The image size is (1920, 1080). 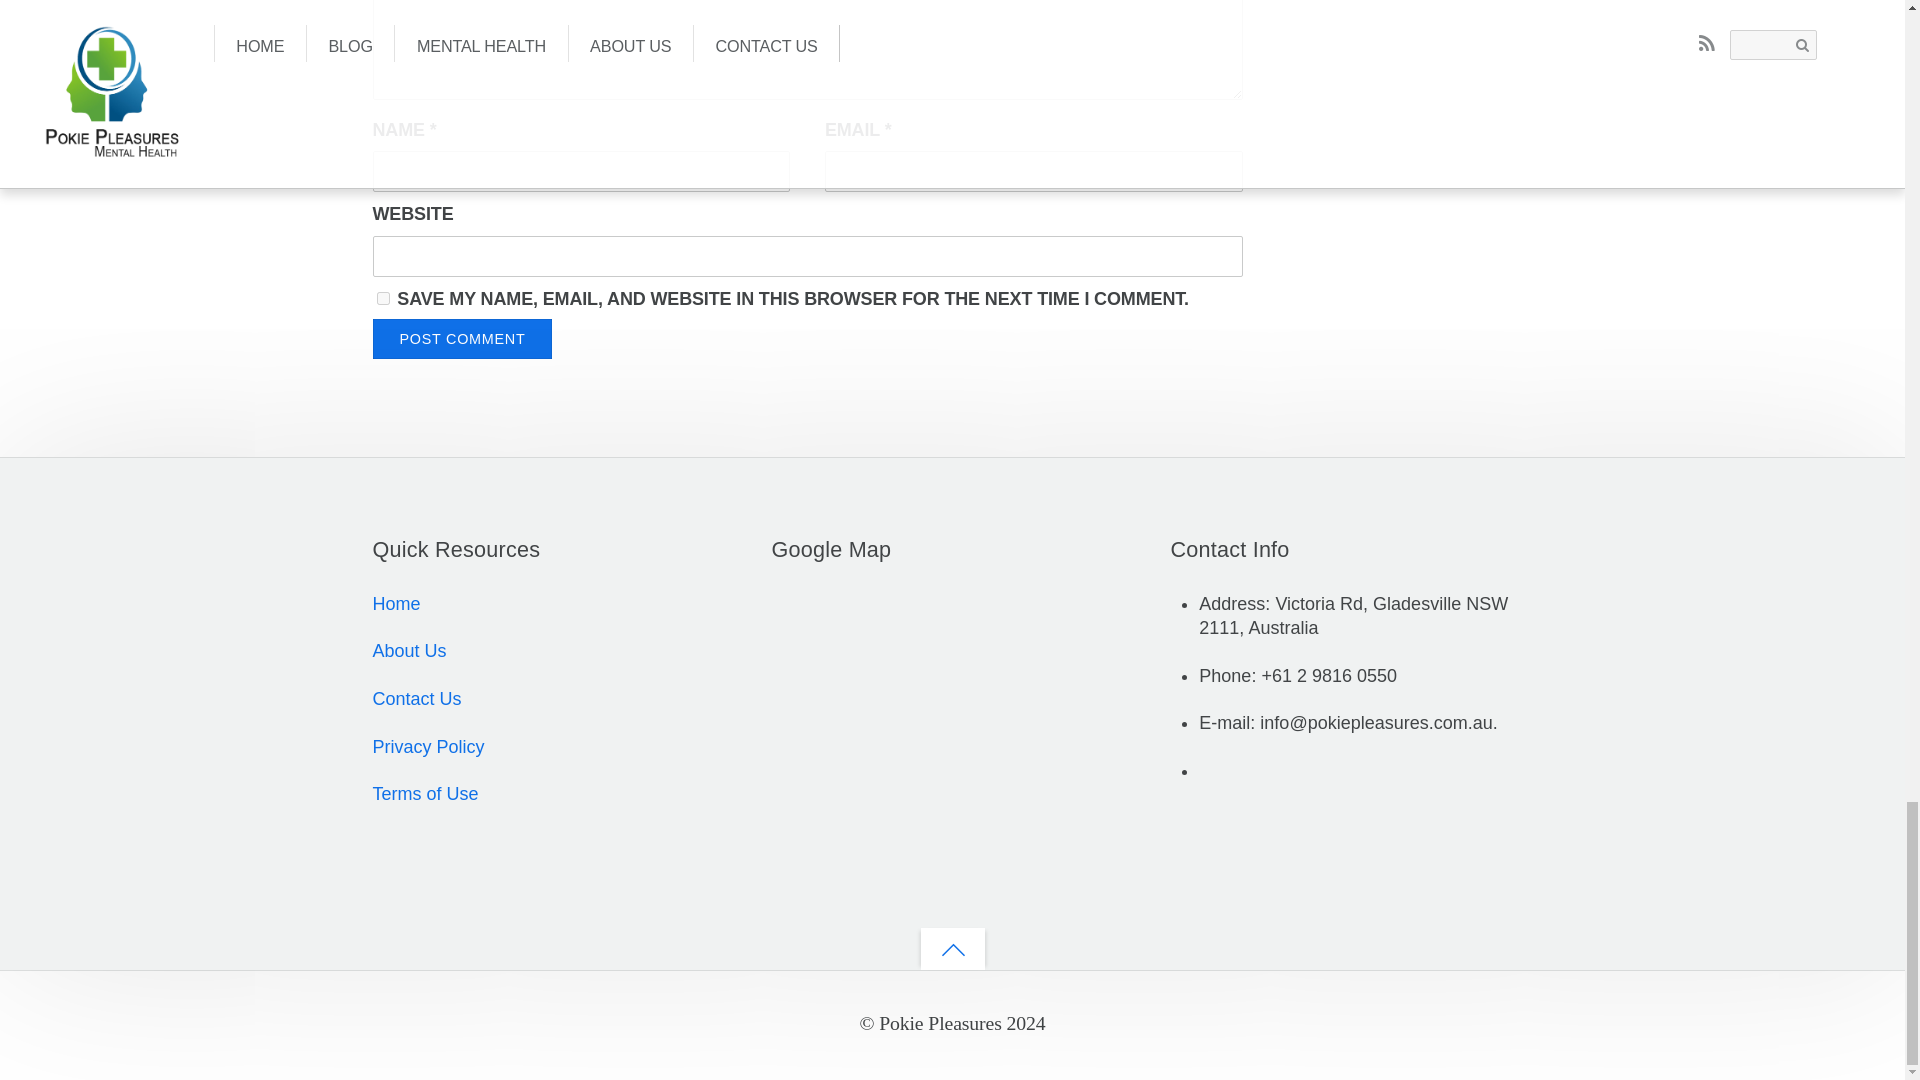 What do you see at coordinates (462, 338) in the screenshot?
I see `Post Comment` at bounding box center [462, 338].